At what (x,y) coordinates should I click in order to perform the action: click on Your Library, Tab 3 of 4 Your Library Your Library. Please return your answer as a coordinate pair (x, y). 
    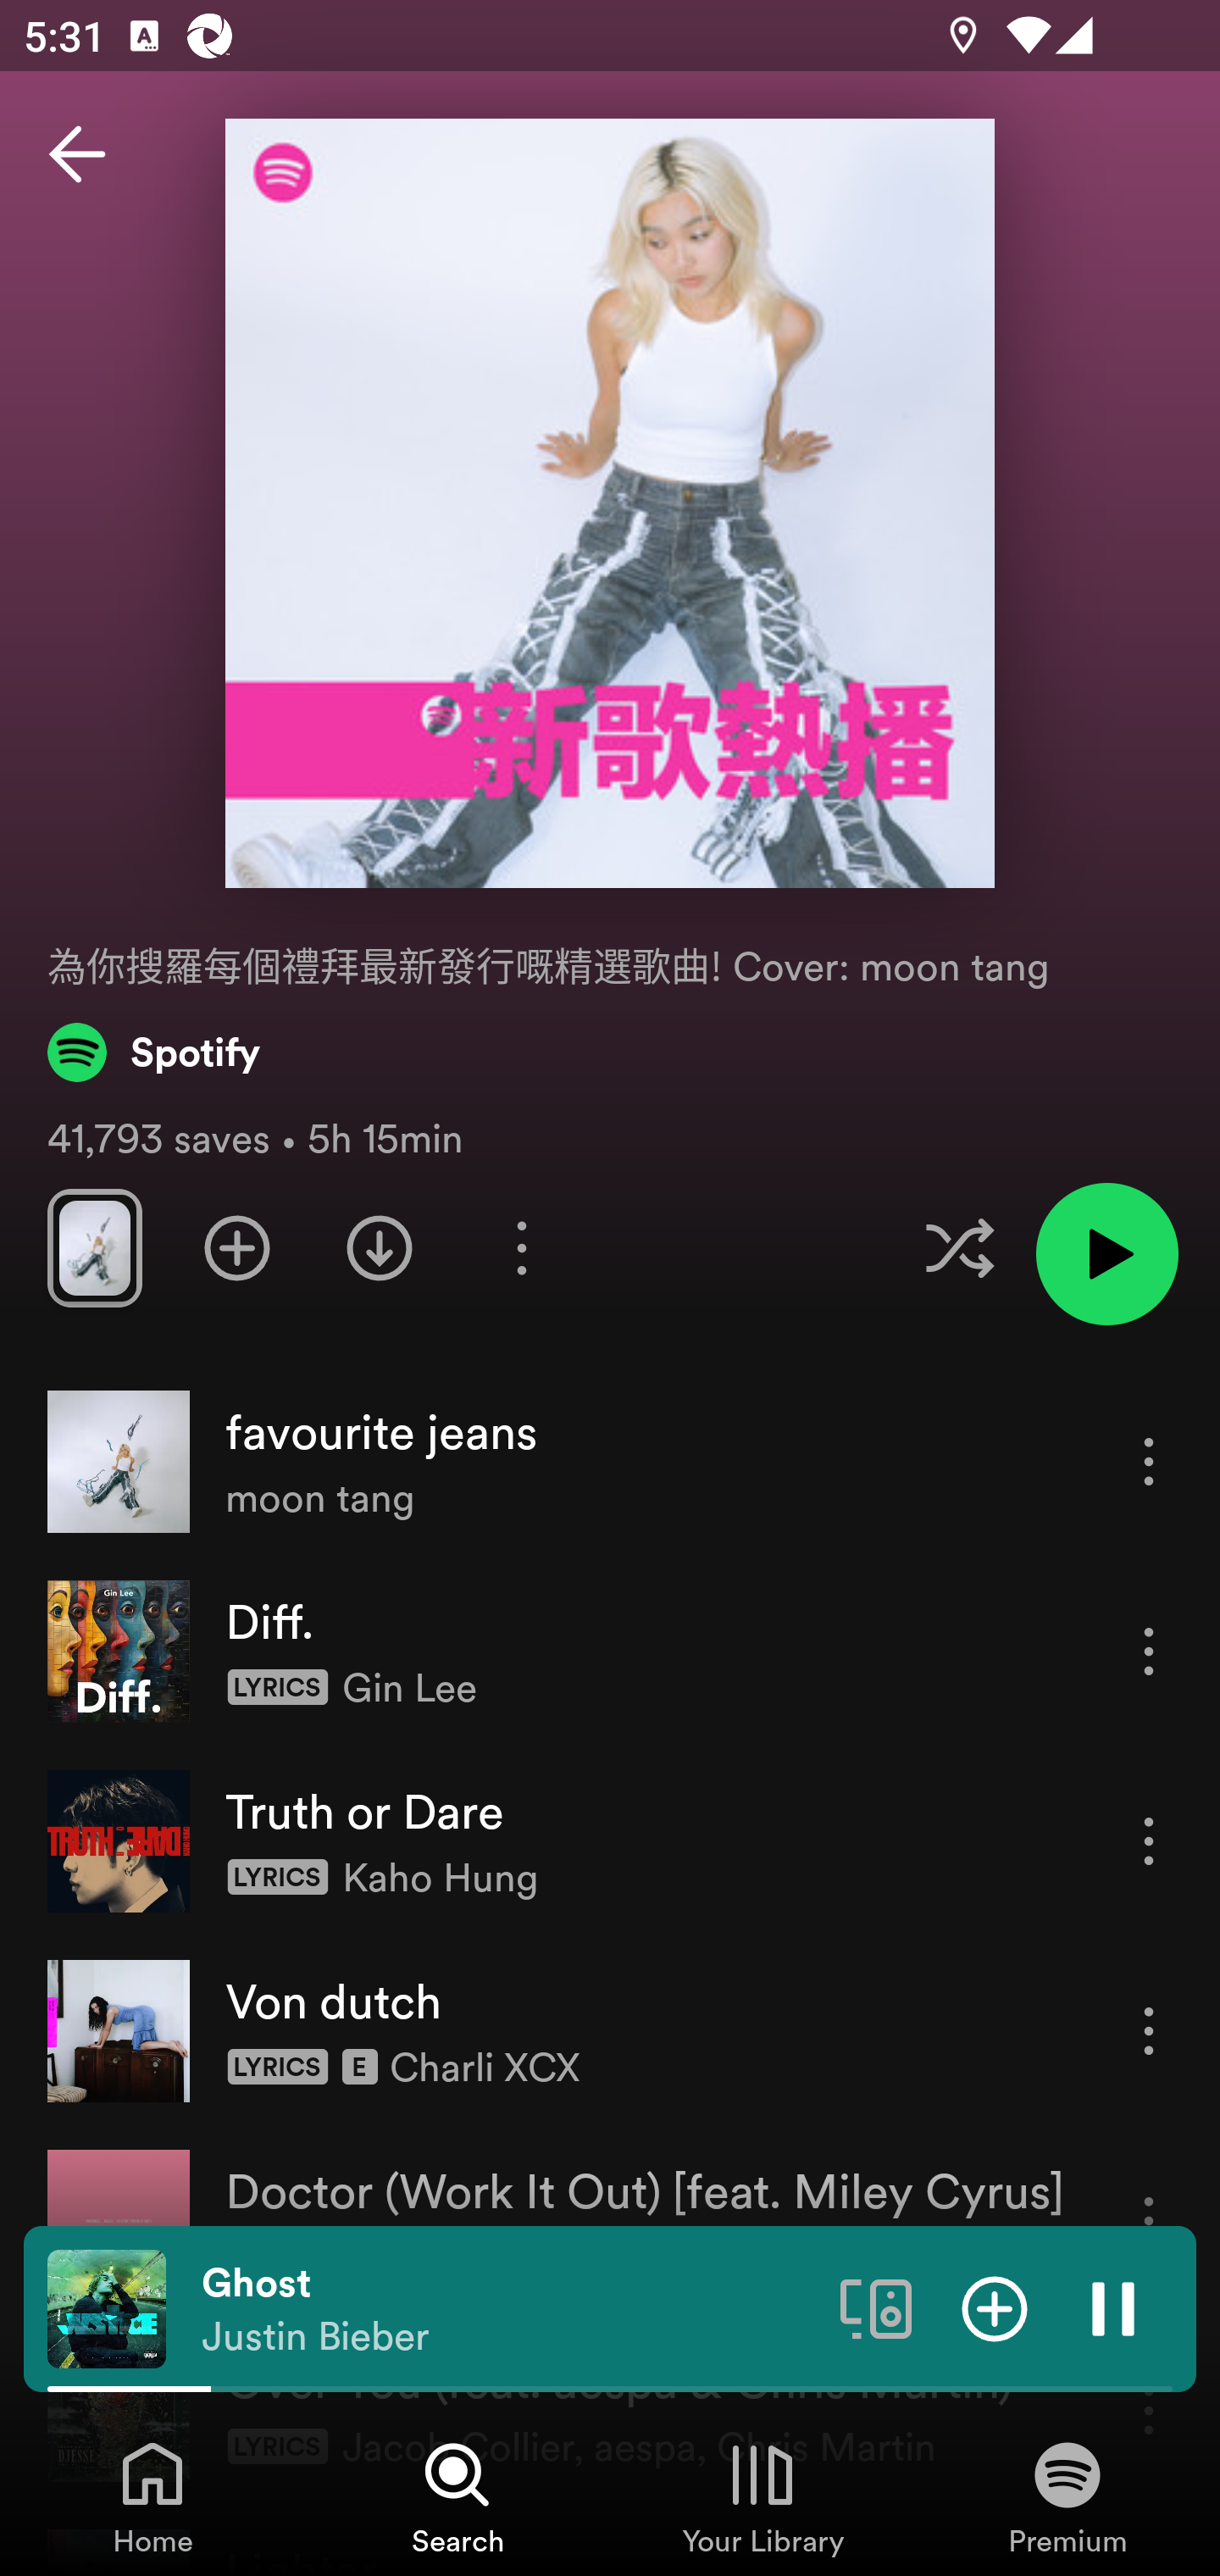
    Looking at the image, I should click on (762, 2496).